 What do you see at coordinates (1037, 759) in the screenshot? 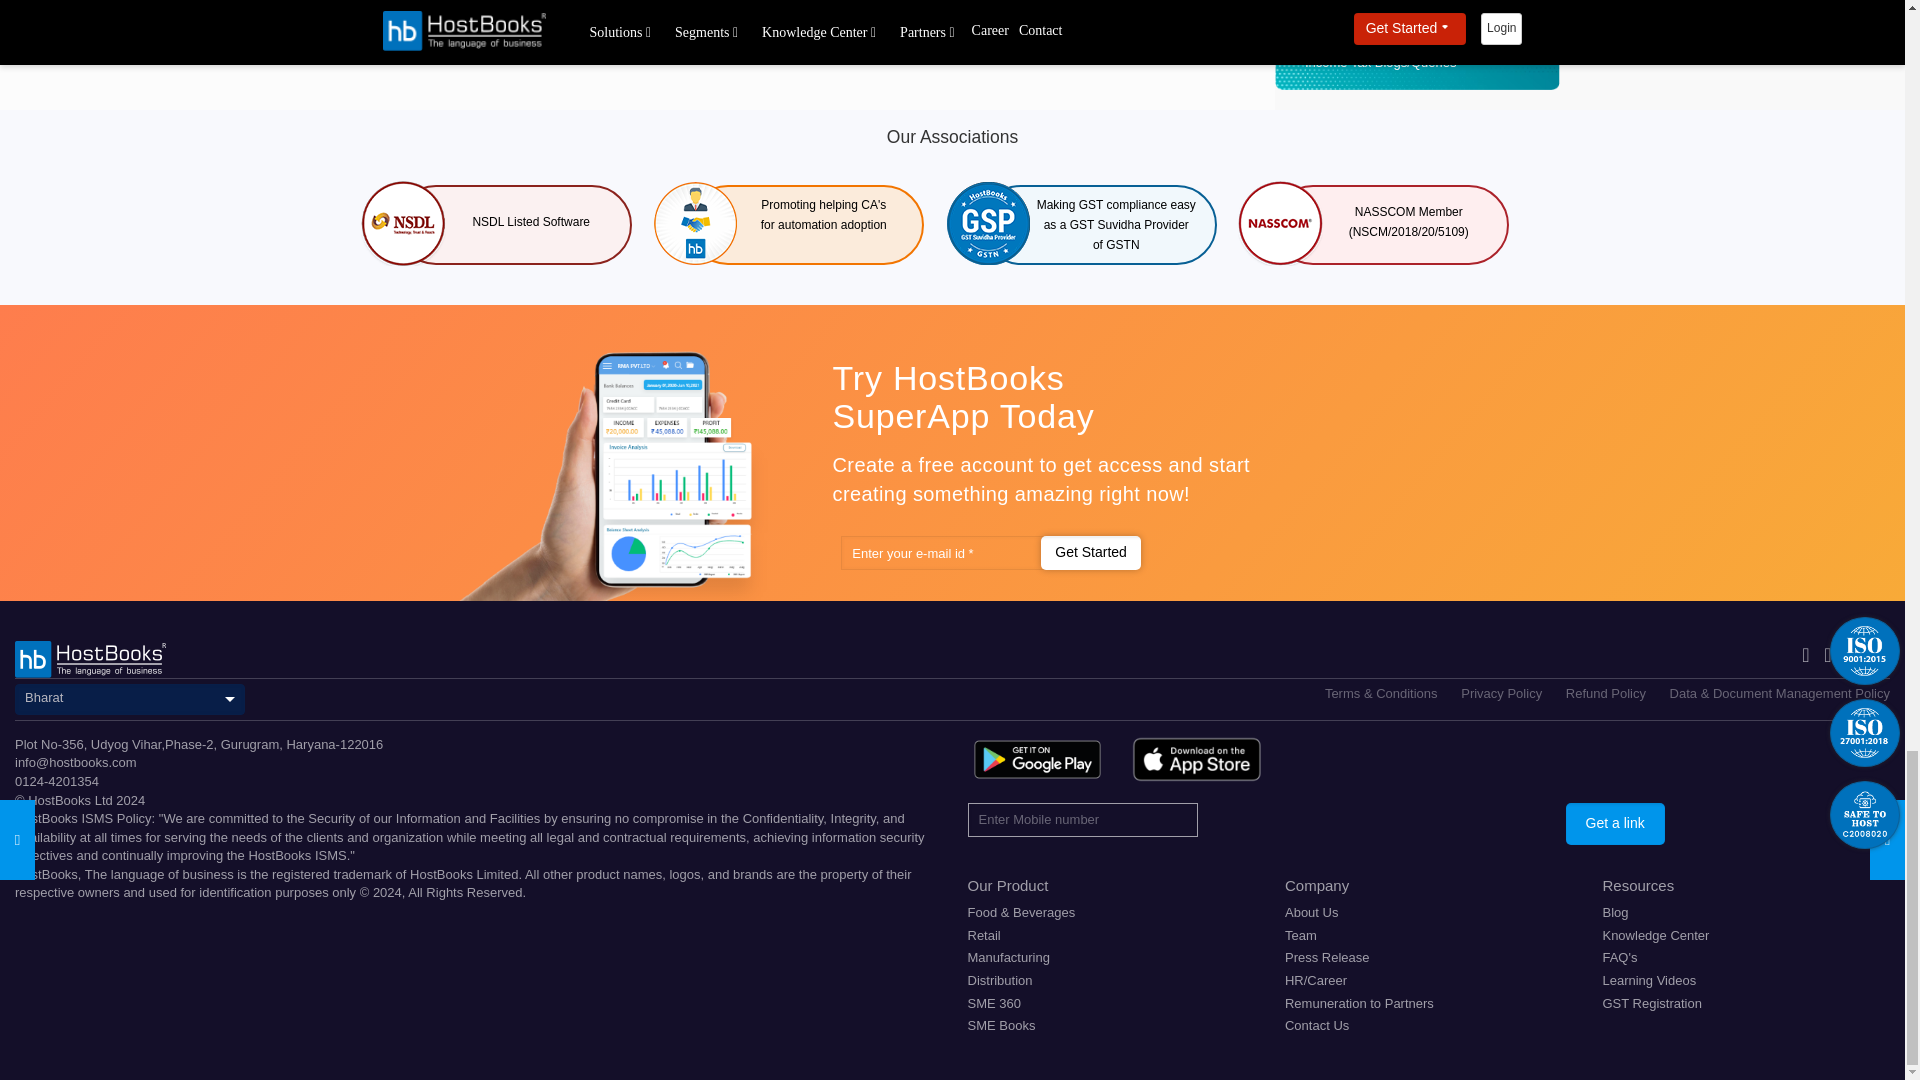
I see `Download HostBooks Mobile App!` at bounding box center [1037, 759].